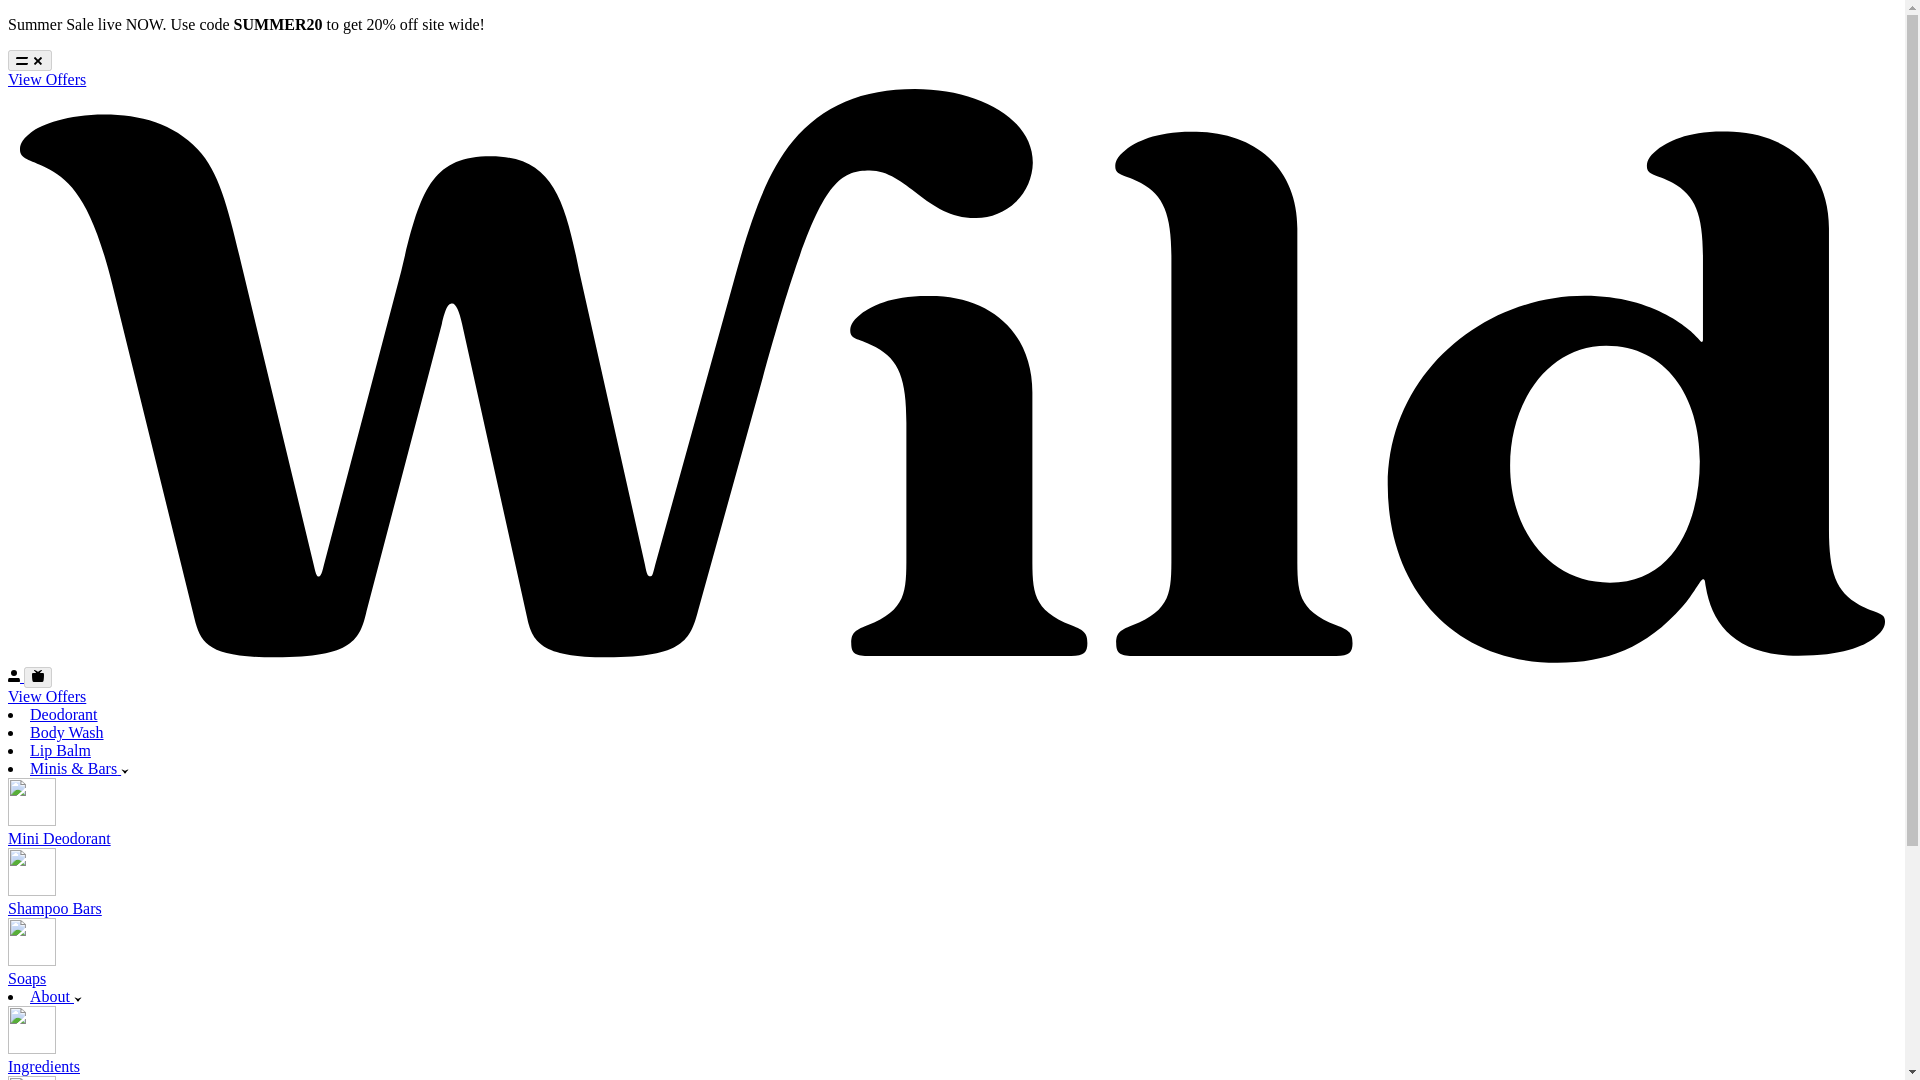  Describe the element at coordinates (66, 732) in the screenshot. I see `Body Wash` at that location.